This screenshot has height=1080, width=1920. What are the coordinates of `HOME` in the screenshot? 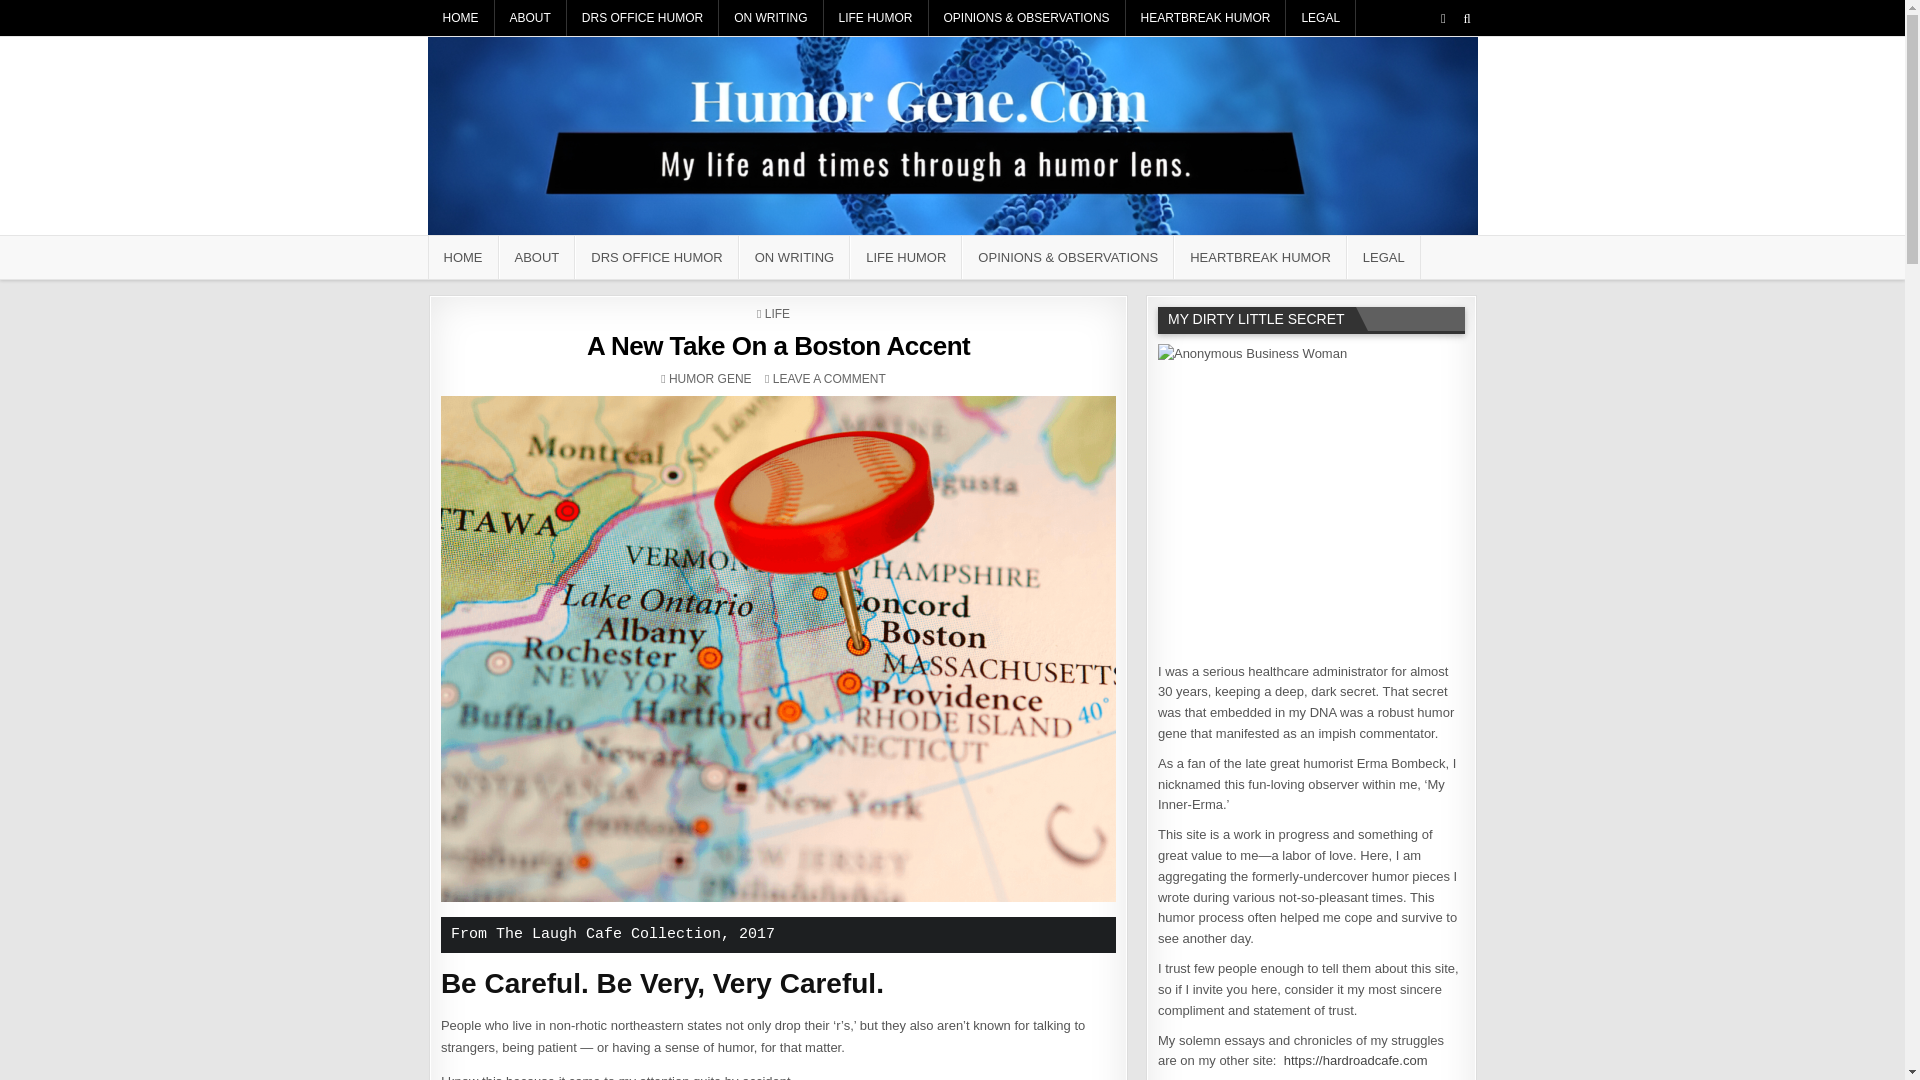 It's located at (464, 257).